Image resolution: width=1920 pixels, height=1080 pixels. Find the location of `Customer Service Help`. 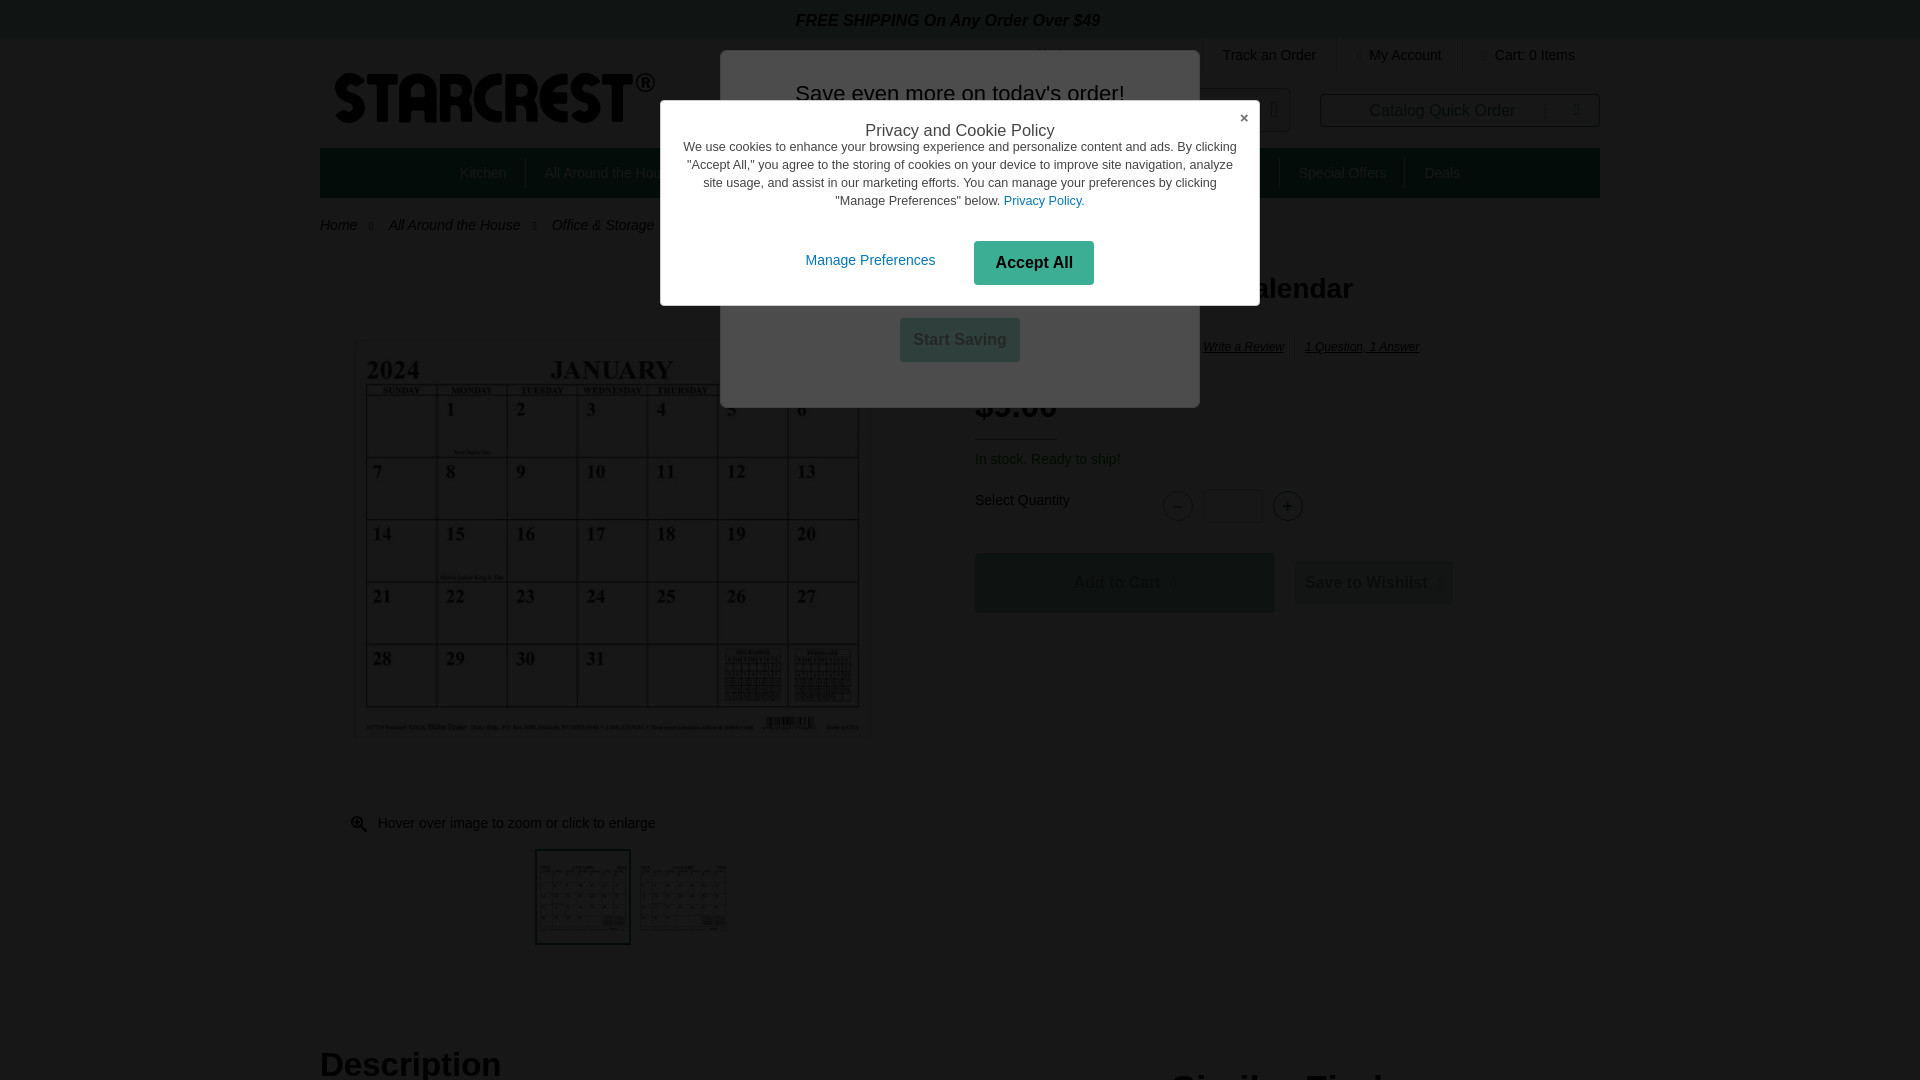

Customer Service Help is located at coordinates (1098, 55).